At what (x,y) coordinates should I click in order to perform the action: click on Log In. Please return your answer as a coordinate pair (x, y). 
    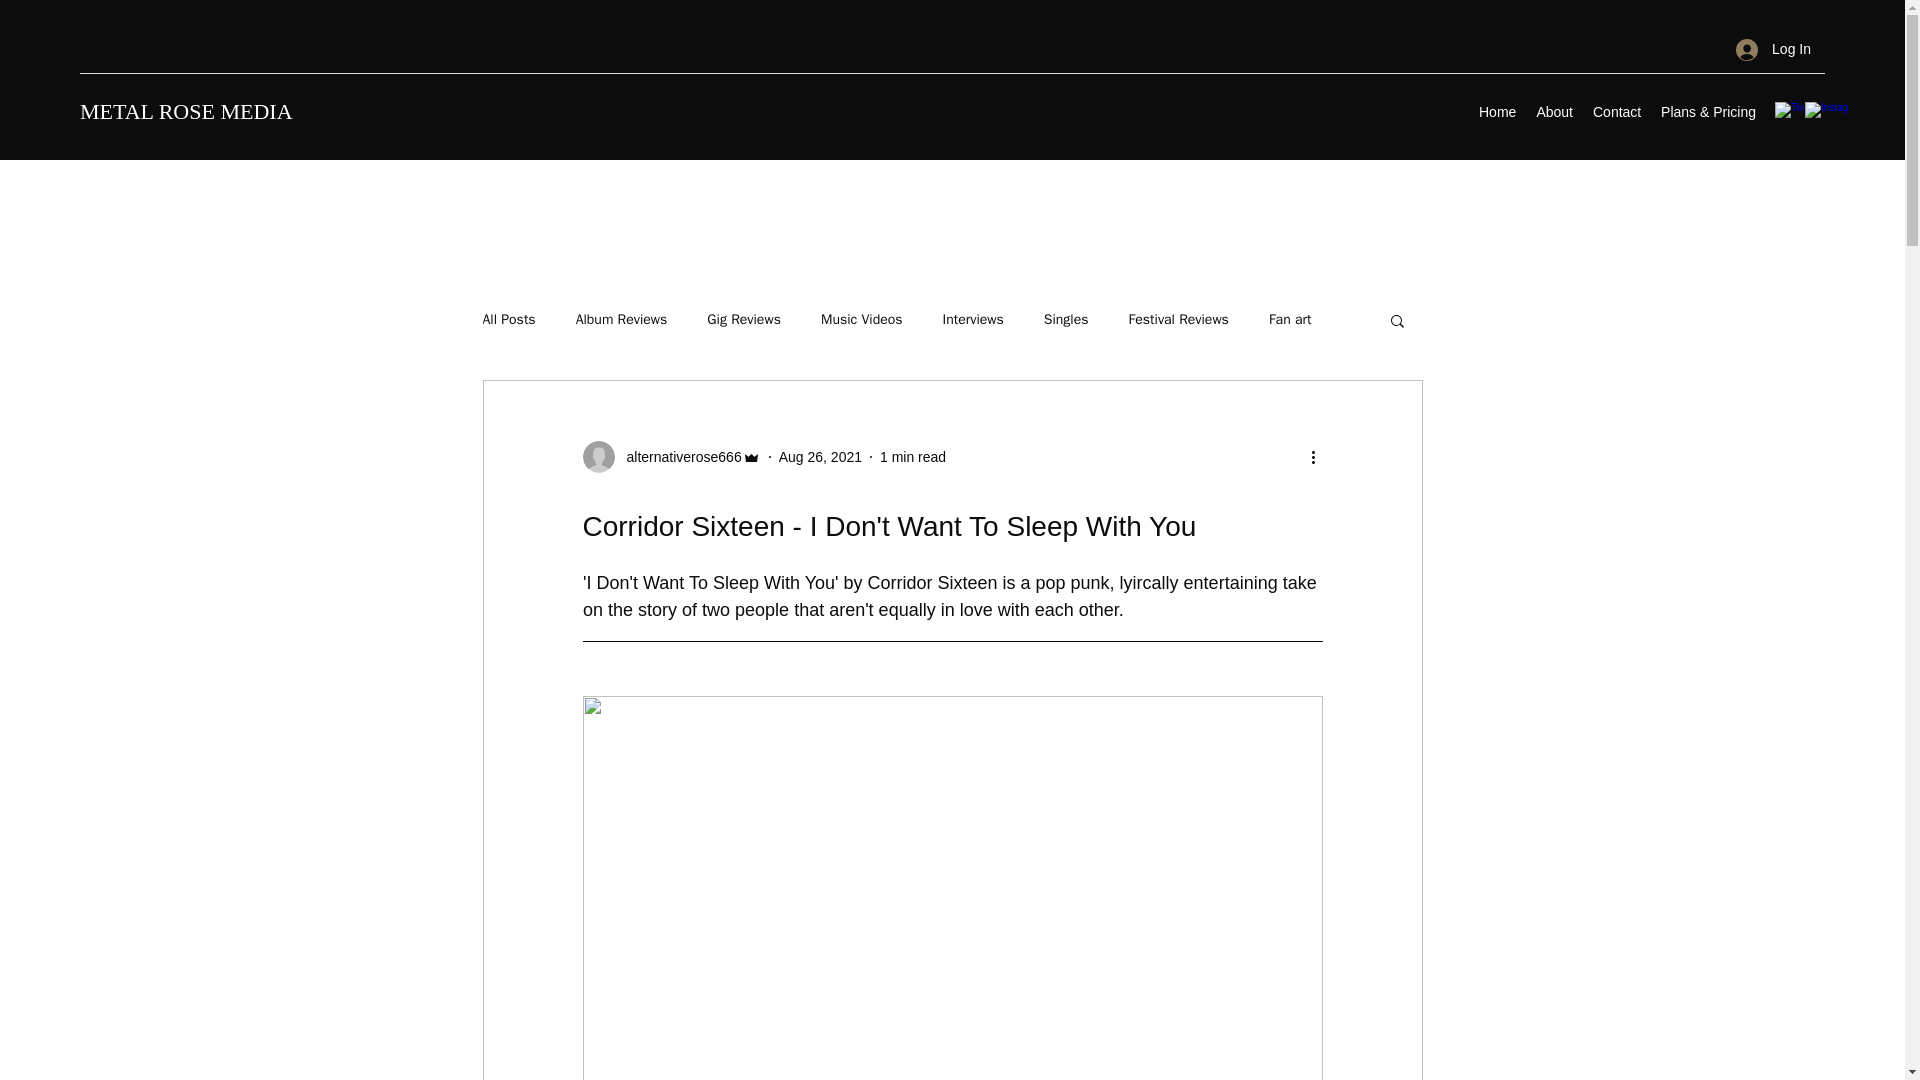
    Looking at the image, I should click on (1774, 50).